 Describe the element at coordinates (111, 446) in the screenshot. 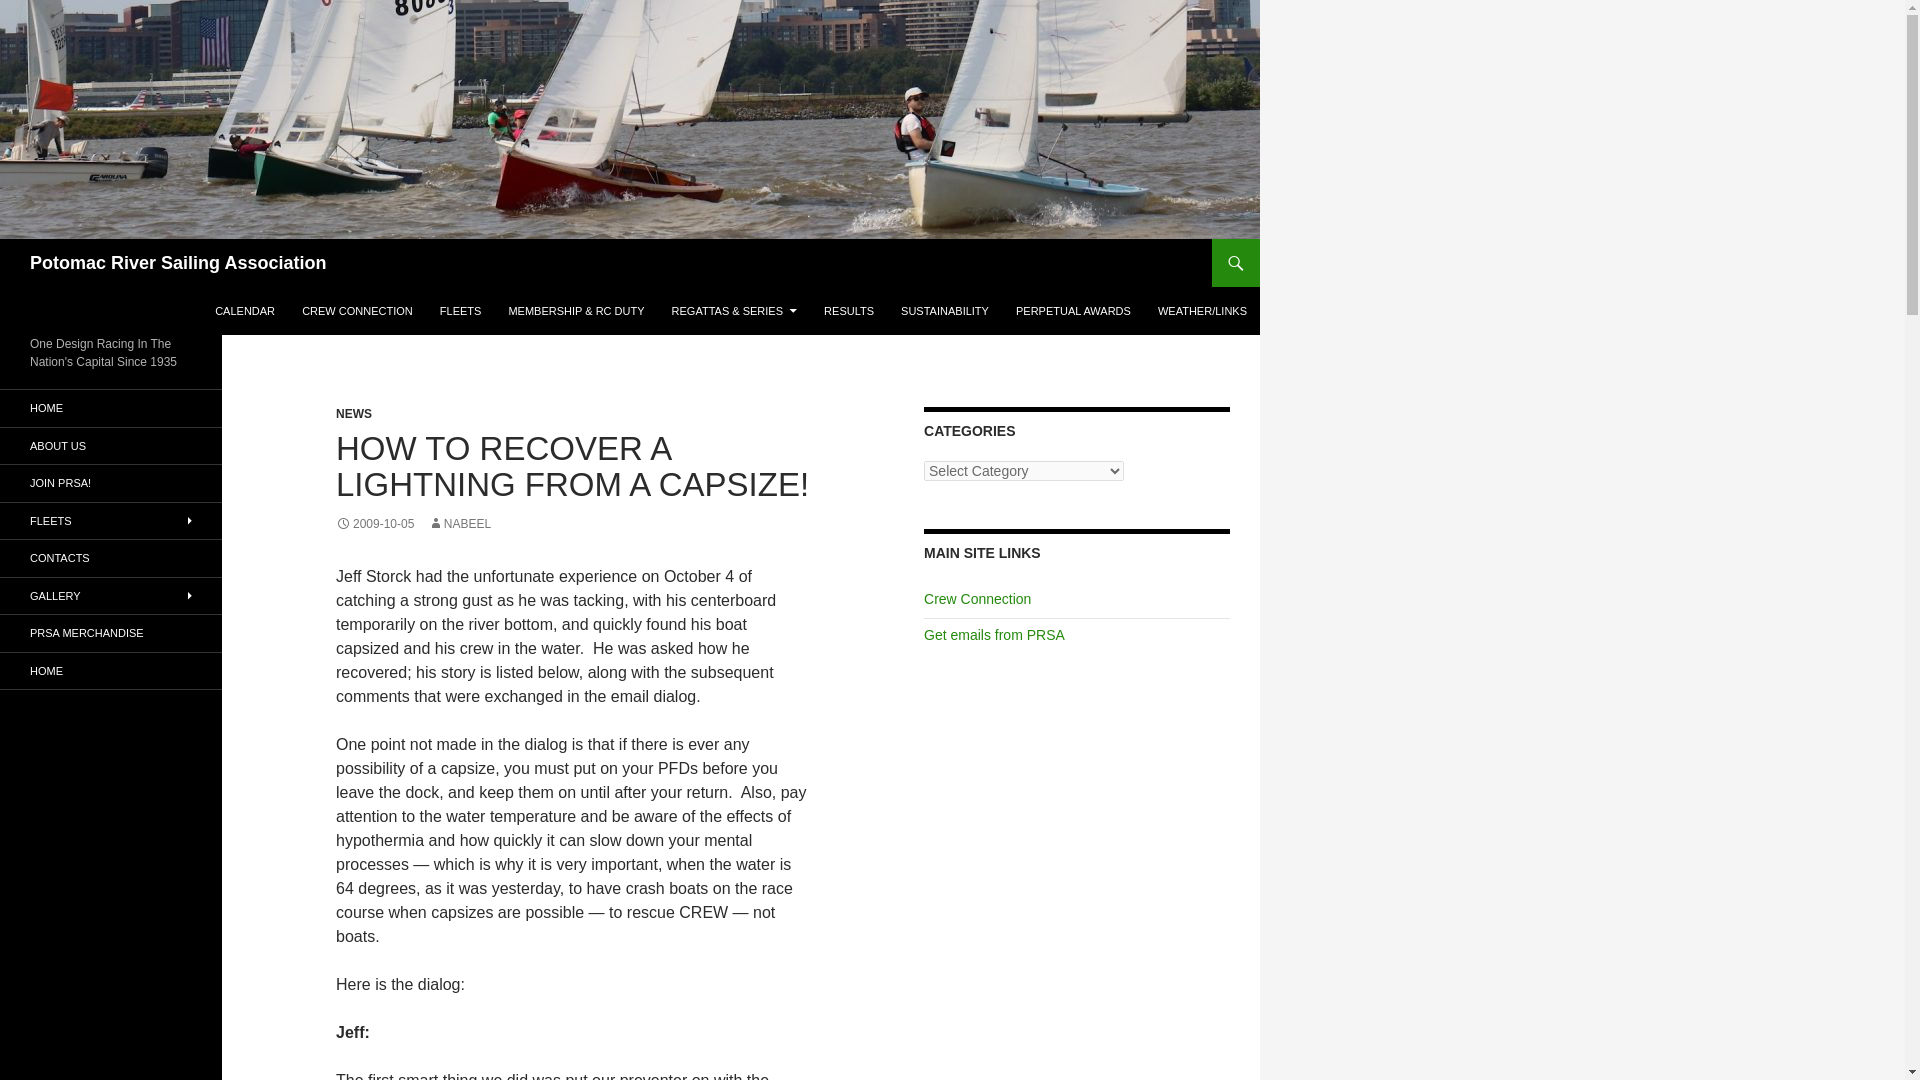

I see `ABOUT US` at that location.